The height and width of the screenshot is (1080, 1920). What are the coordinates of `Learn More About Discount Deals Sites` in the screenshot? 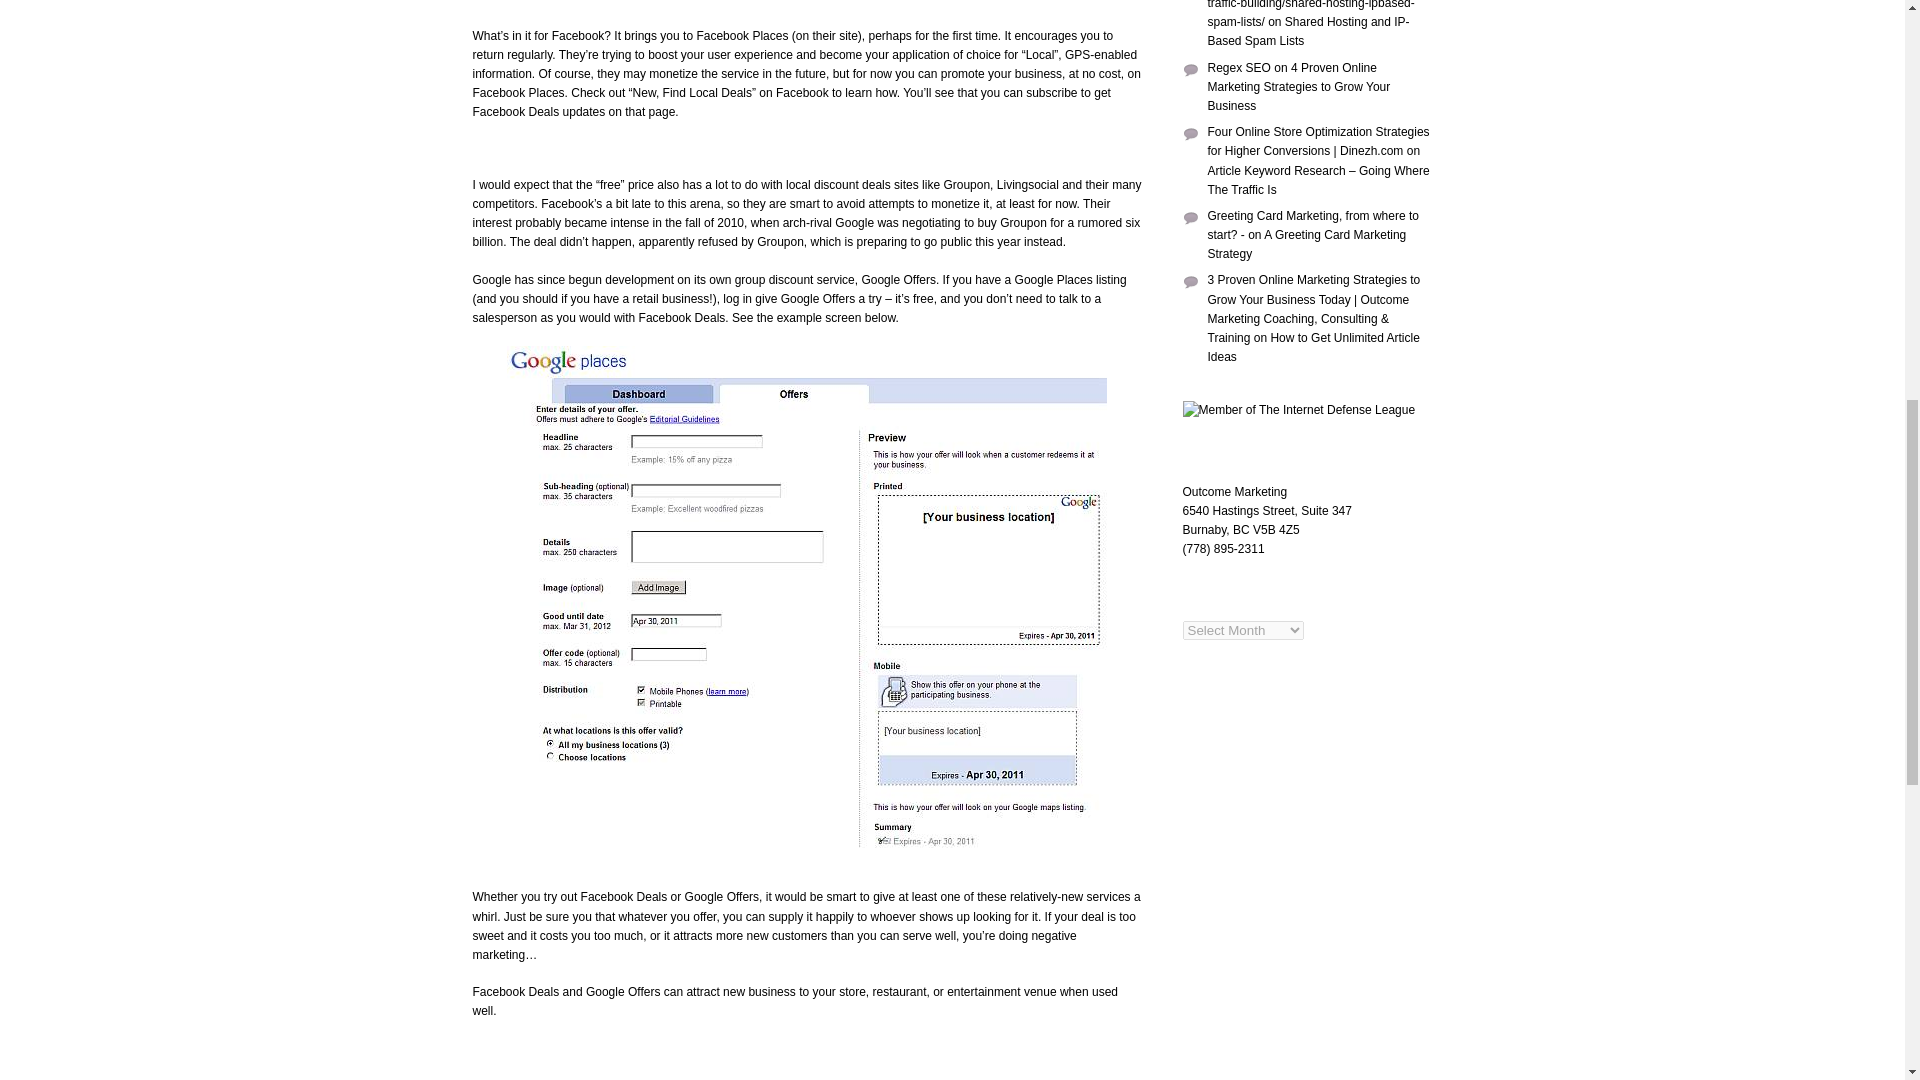 It's located at (806, 194).